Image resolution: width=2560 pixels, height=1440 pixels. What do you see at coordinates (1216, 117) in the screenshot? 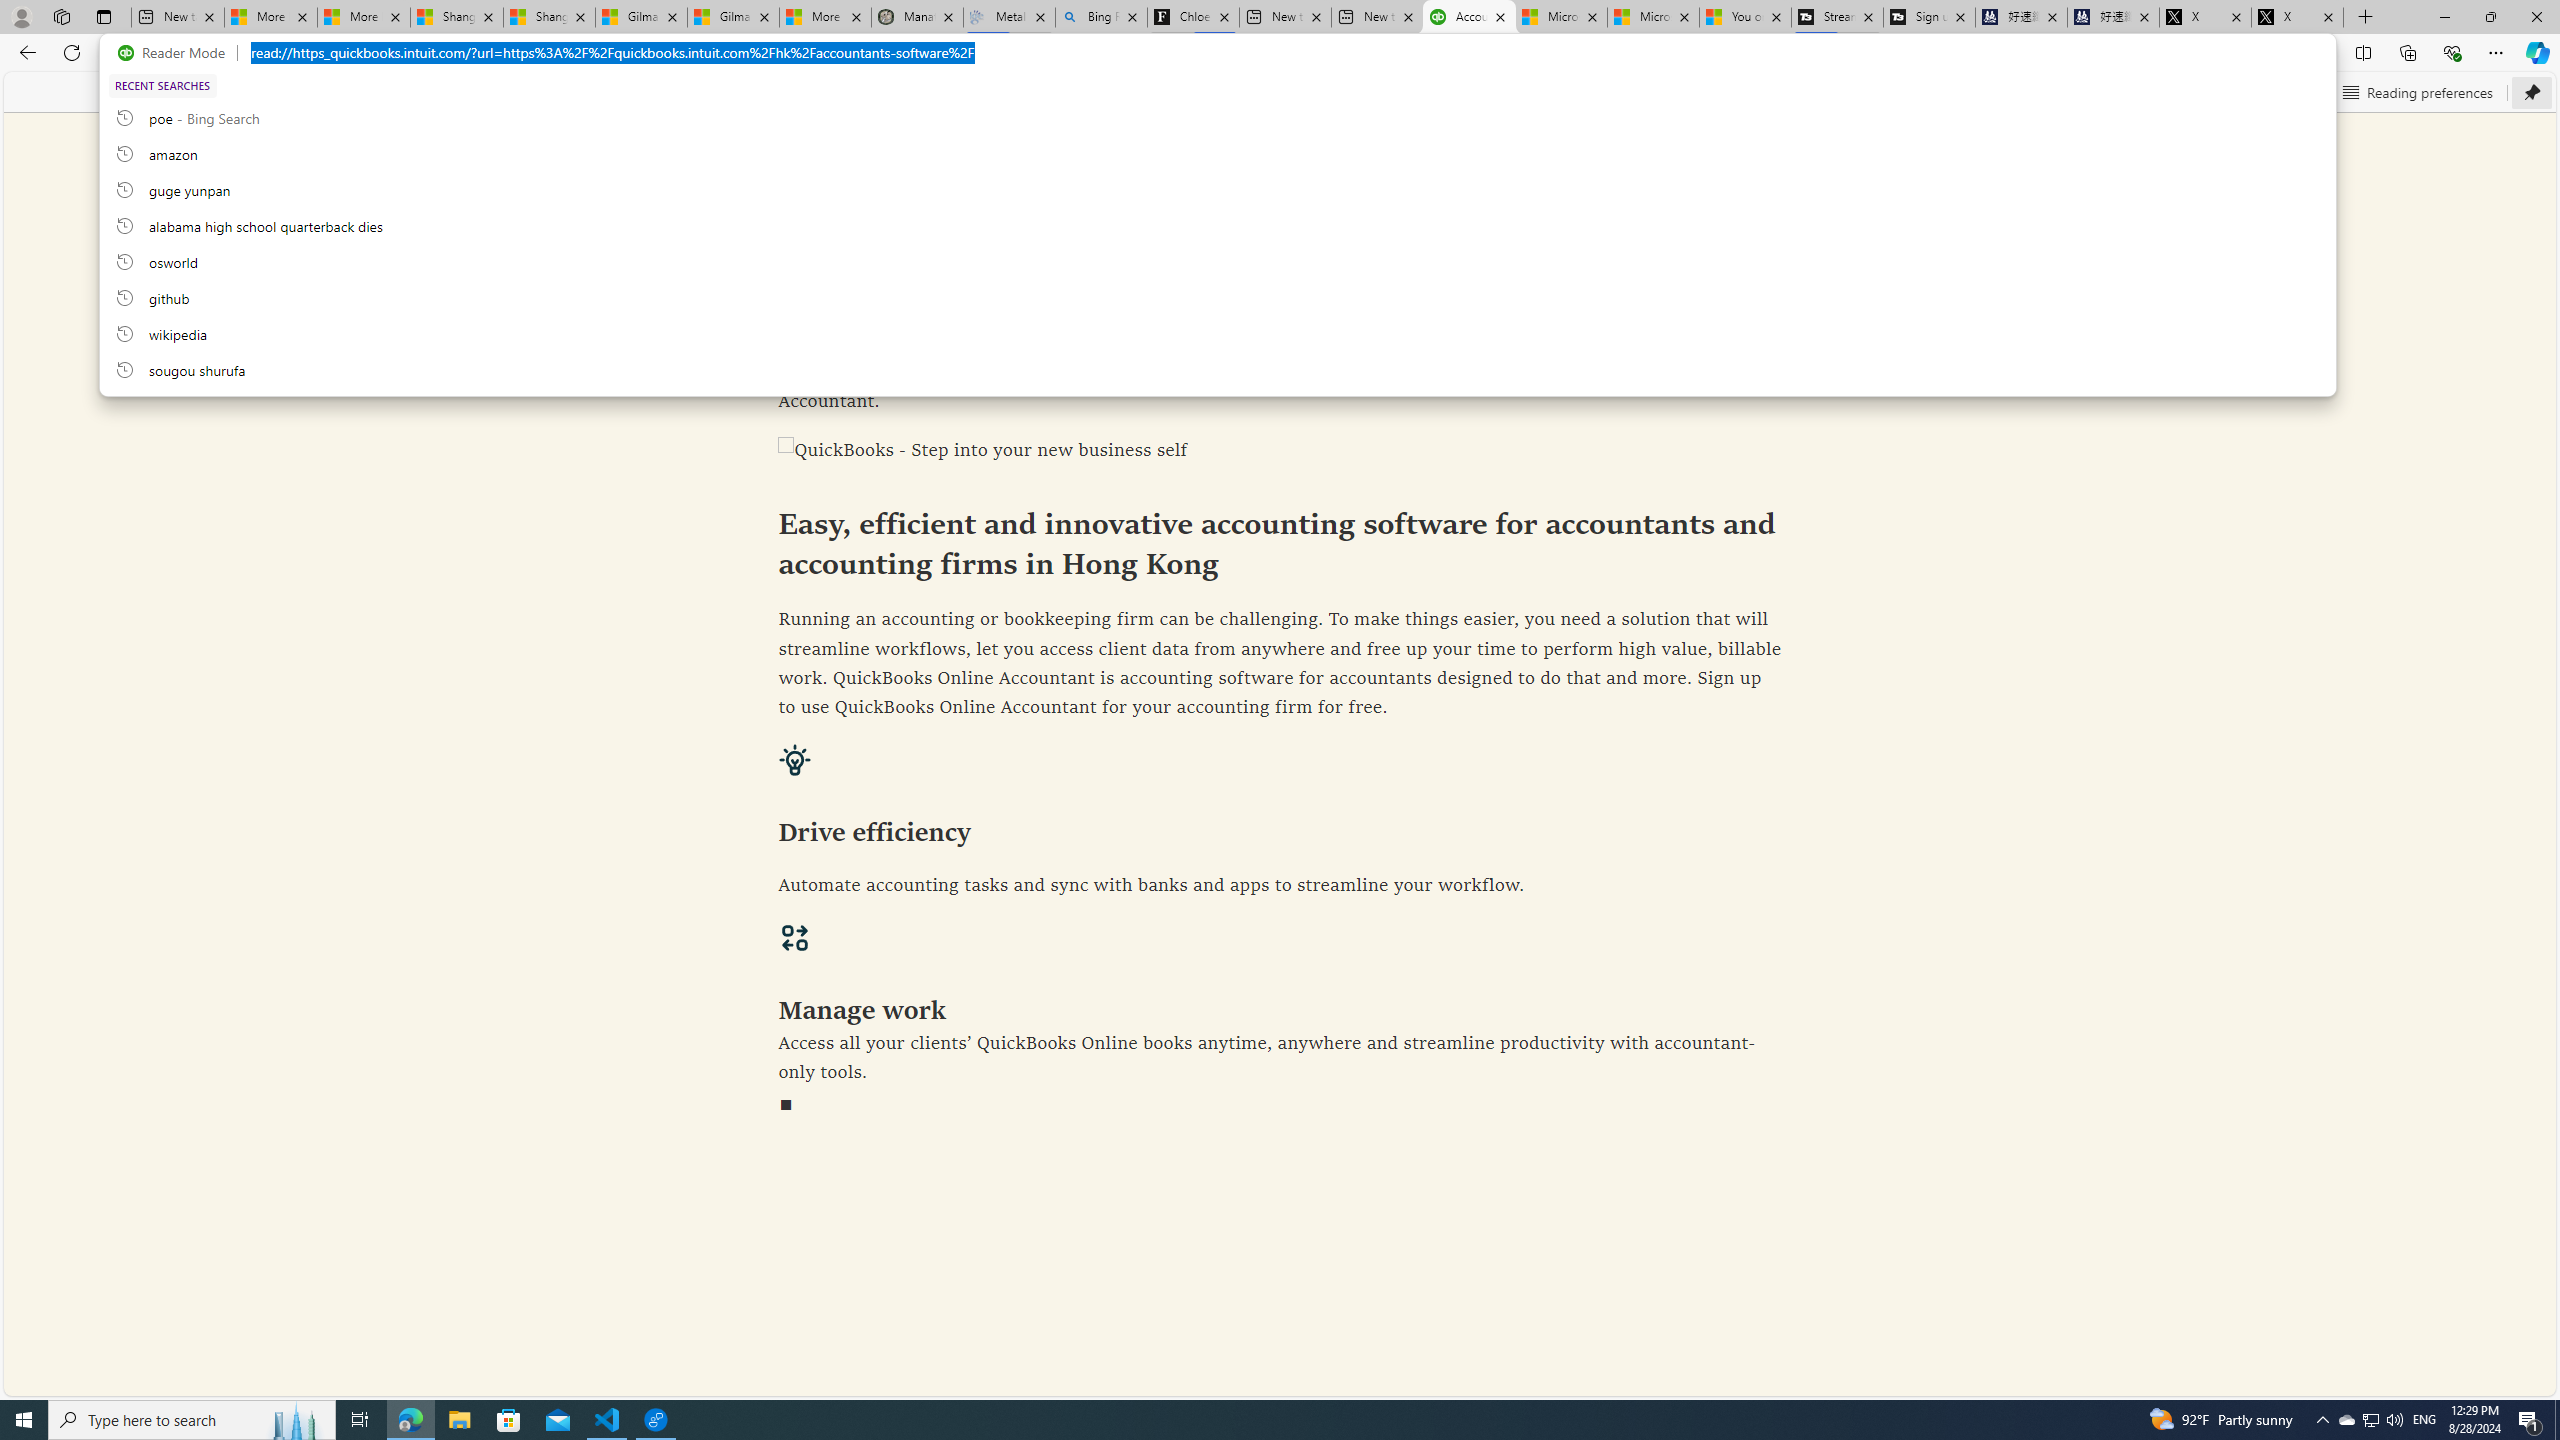
I see `poe, recent searches from history` at bounding box center [1216, 117].